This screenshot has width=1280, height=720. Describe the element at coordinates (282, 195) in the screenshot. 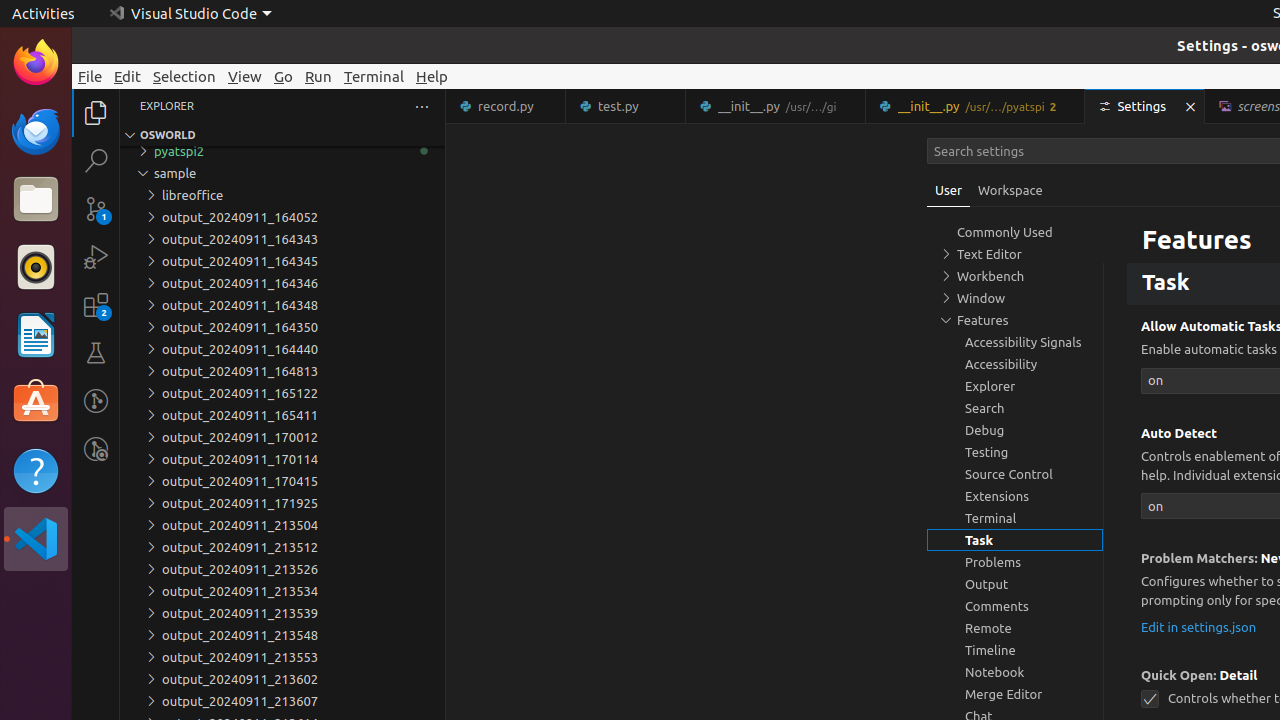

I see `libreoffice` at that location.